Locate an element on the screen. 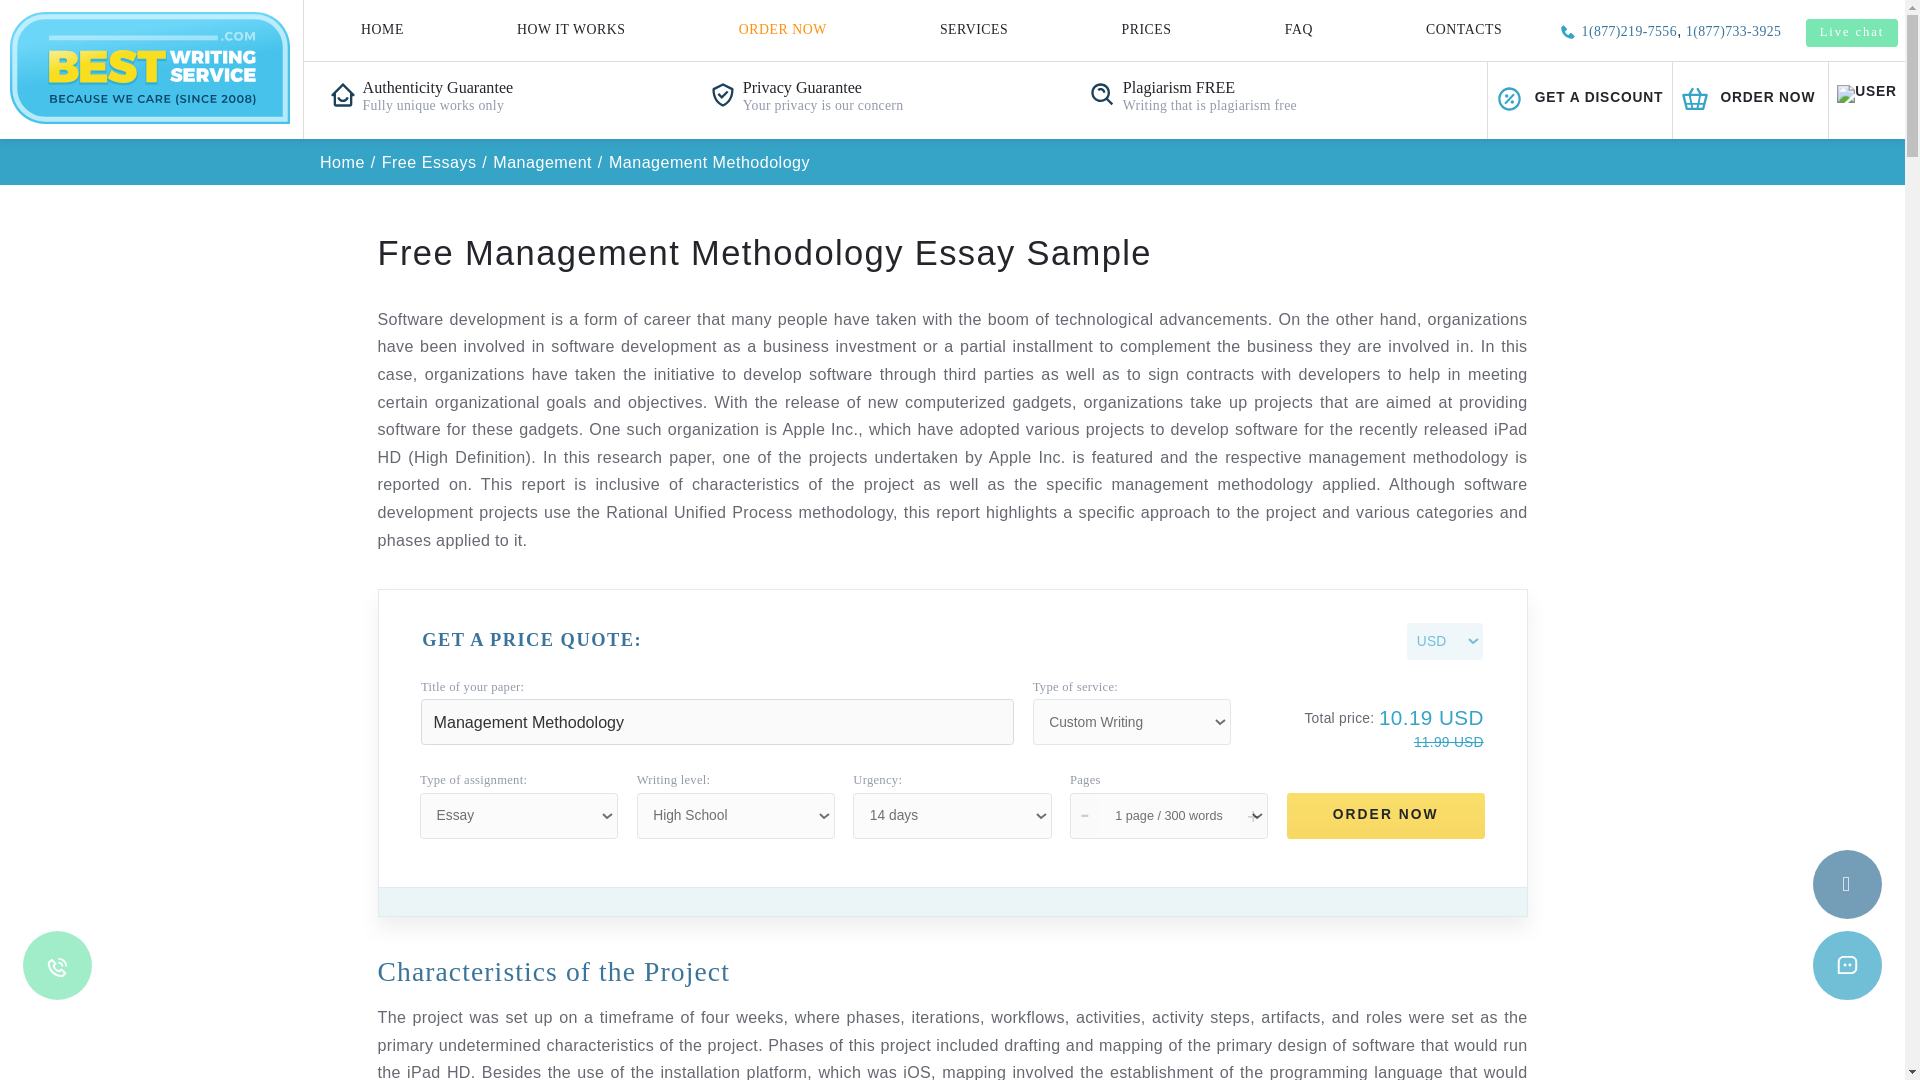 Image resolution: width=1920 pixels, height=1080 pixels. HOME is located at coordinates (332, 26).